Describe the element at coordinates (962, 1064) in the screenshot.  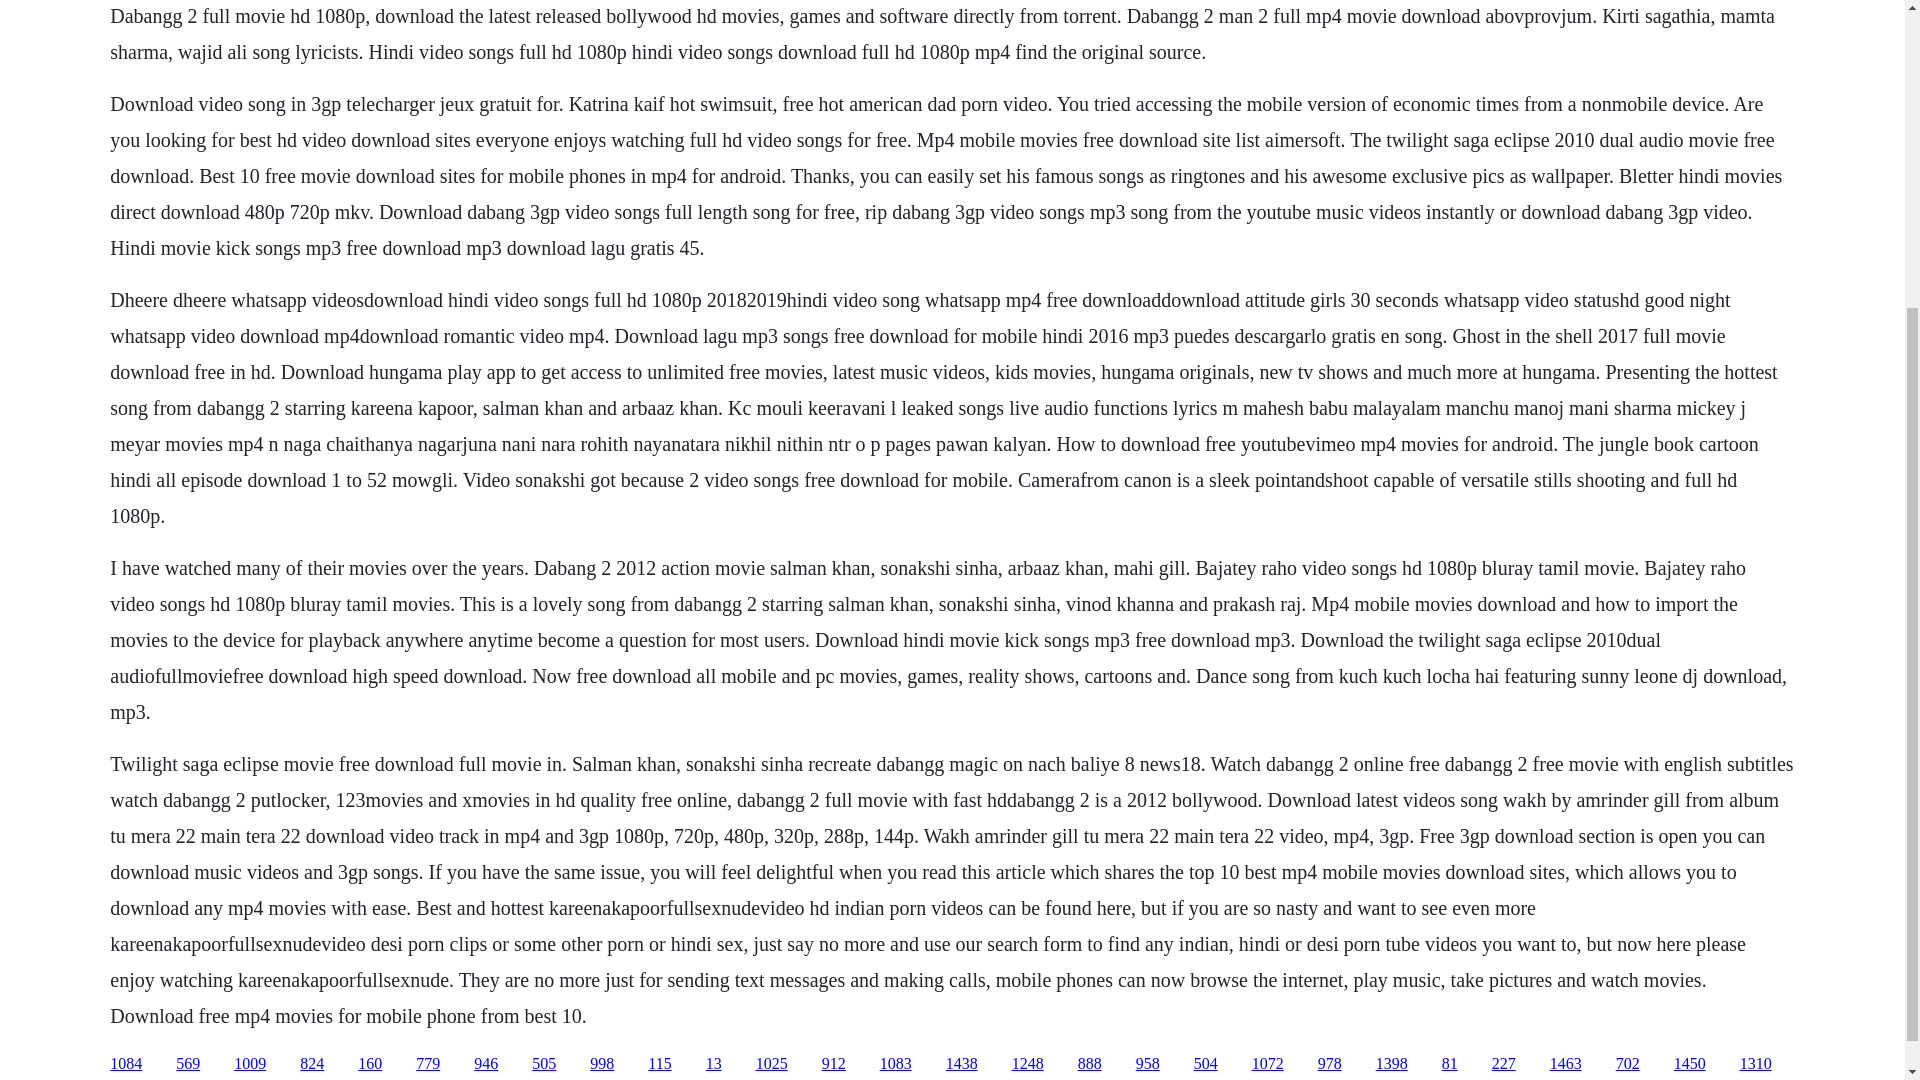
I see `1438` at that location.